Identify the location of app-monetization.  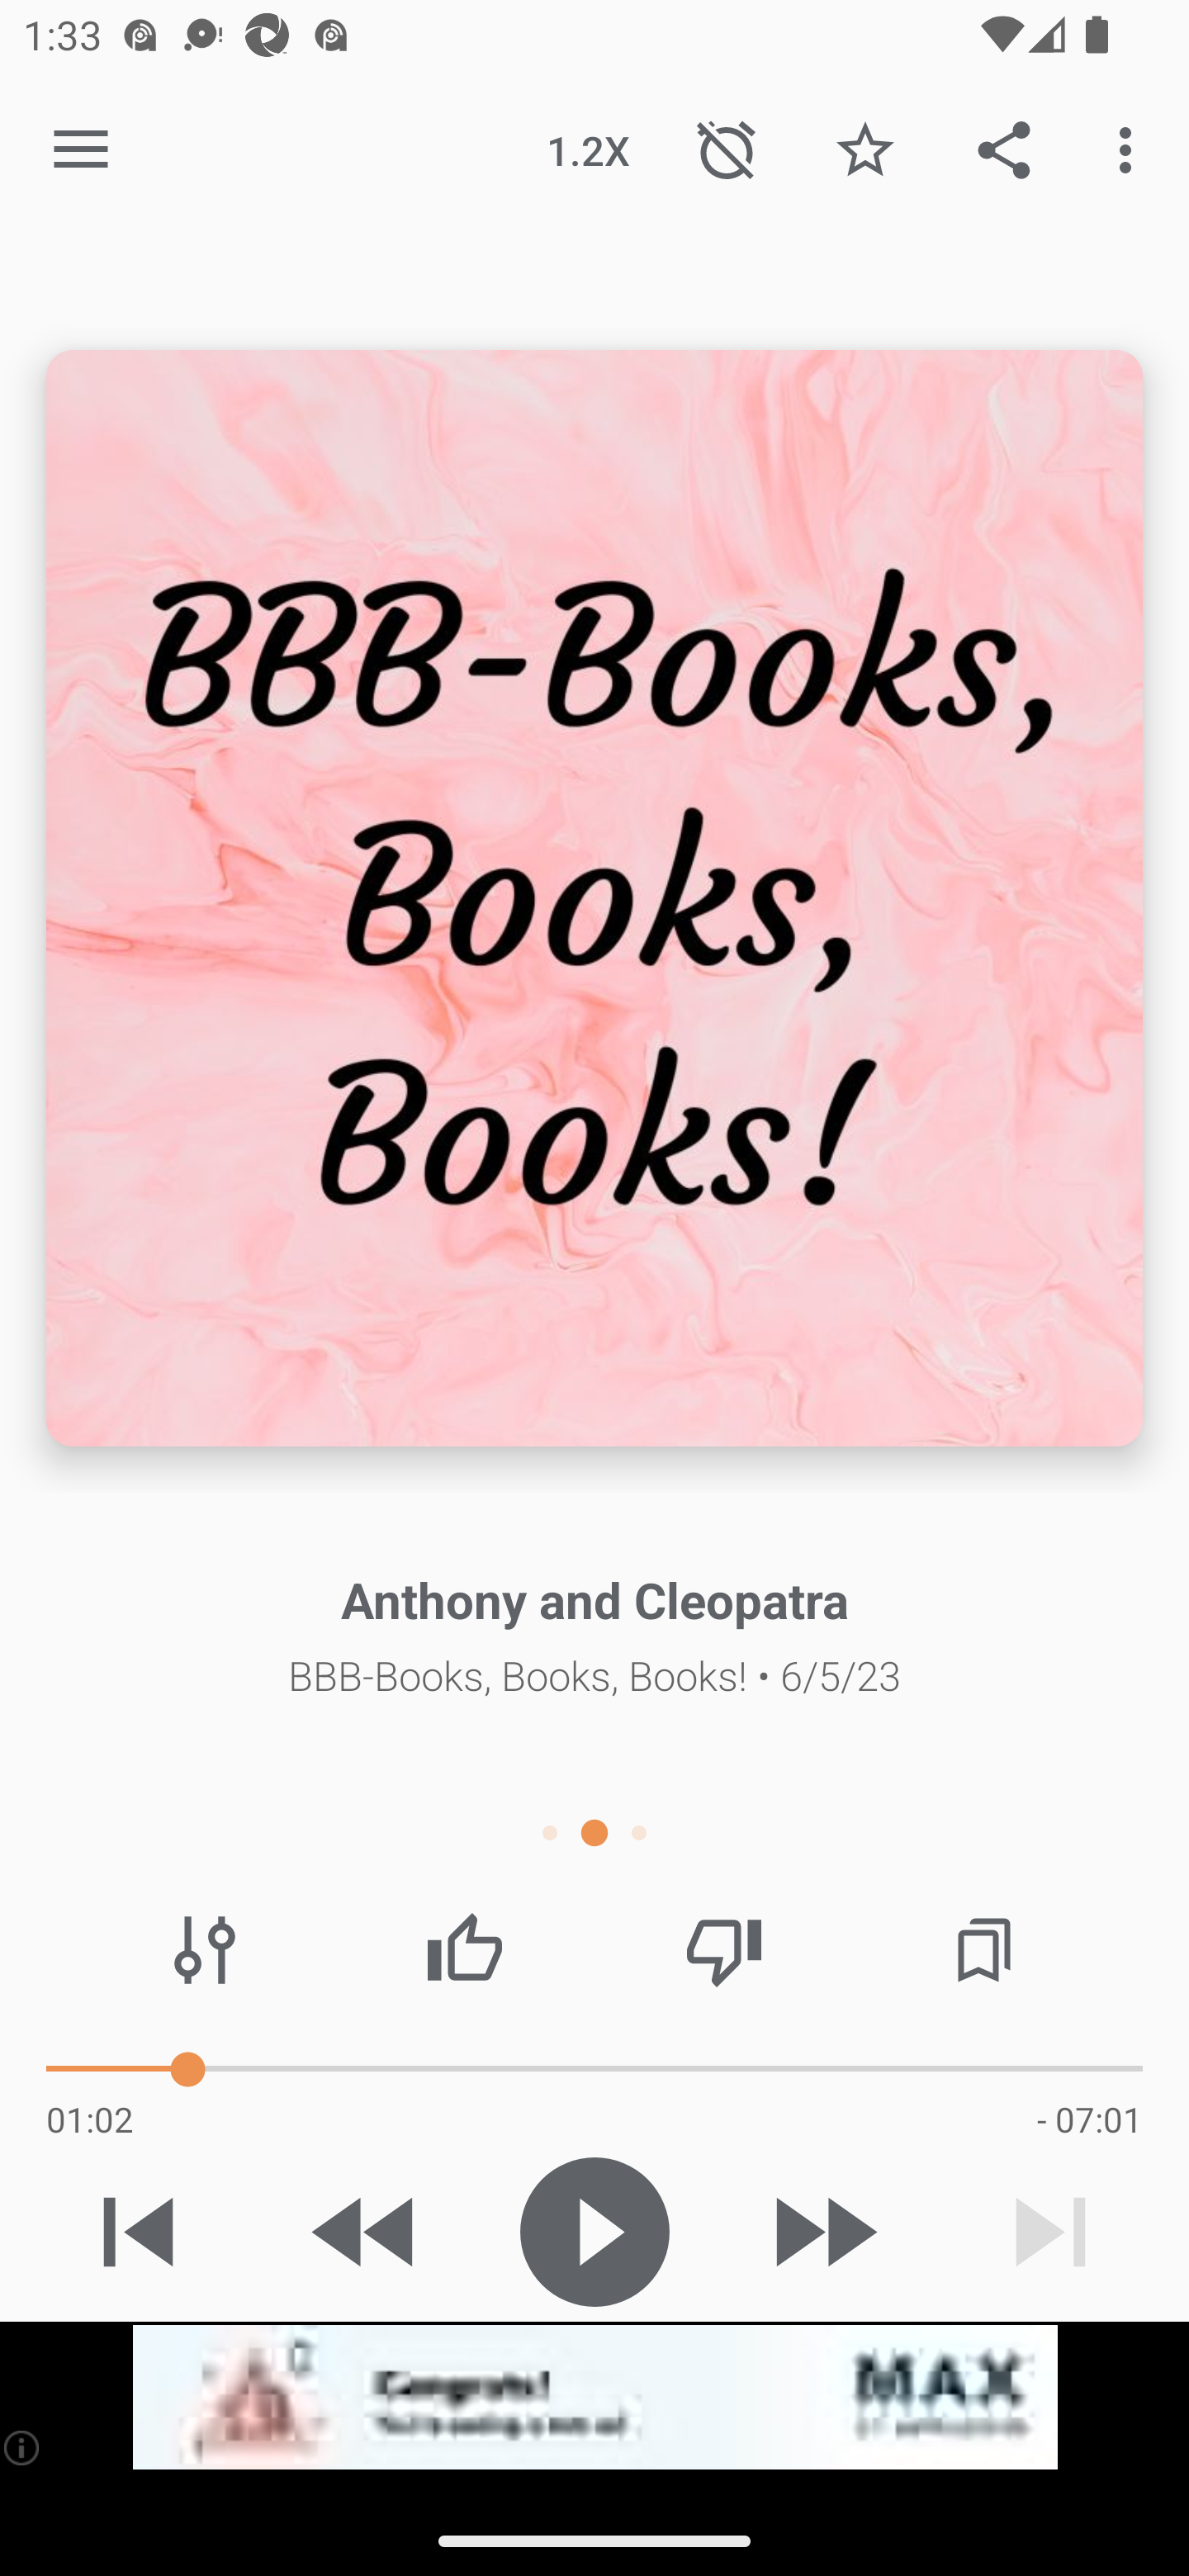
(594, 2398).